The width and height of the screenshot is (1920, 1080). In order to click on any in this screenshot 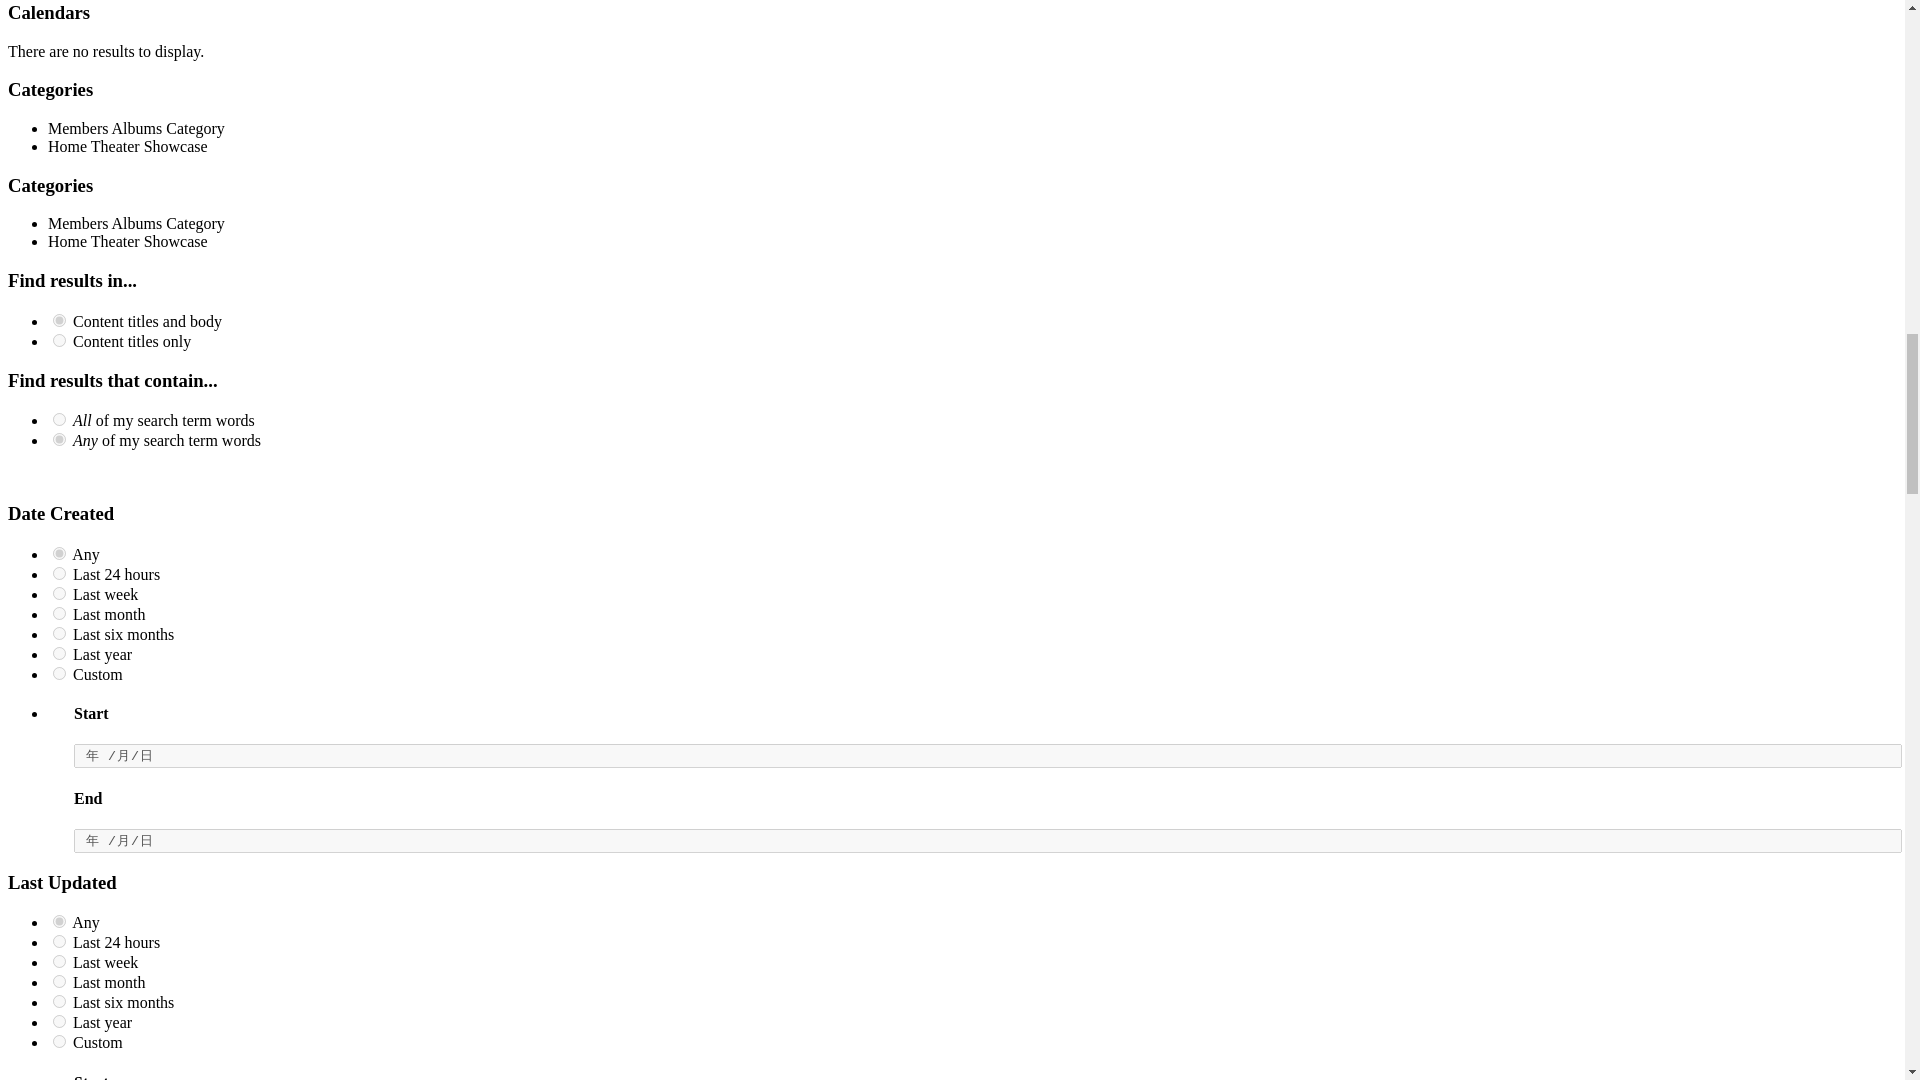, I will do `click(59, 553)`.